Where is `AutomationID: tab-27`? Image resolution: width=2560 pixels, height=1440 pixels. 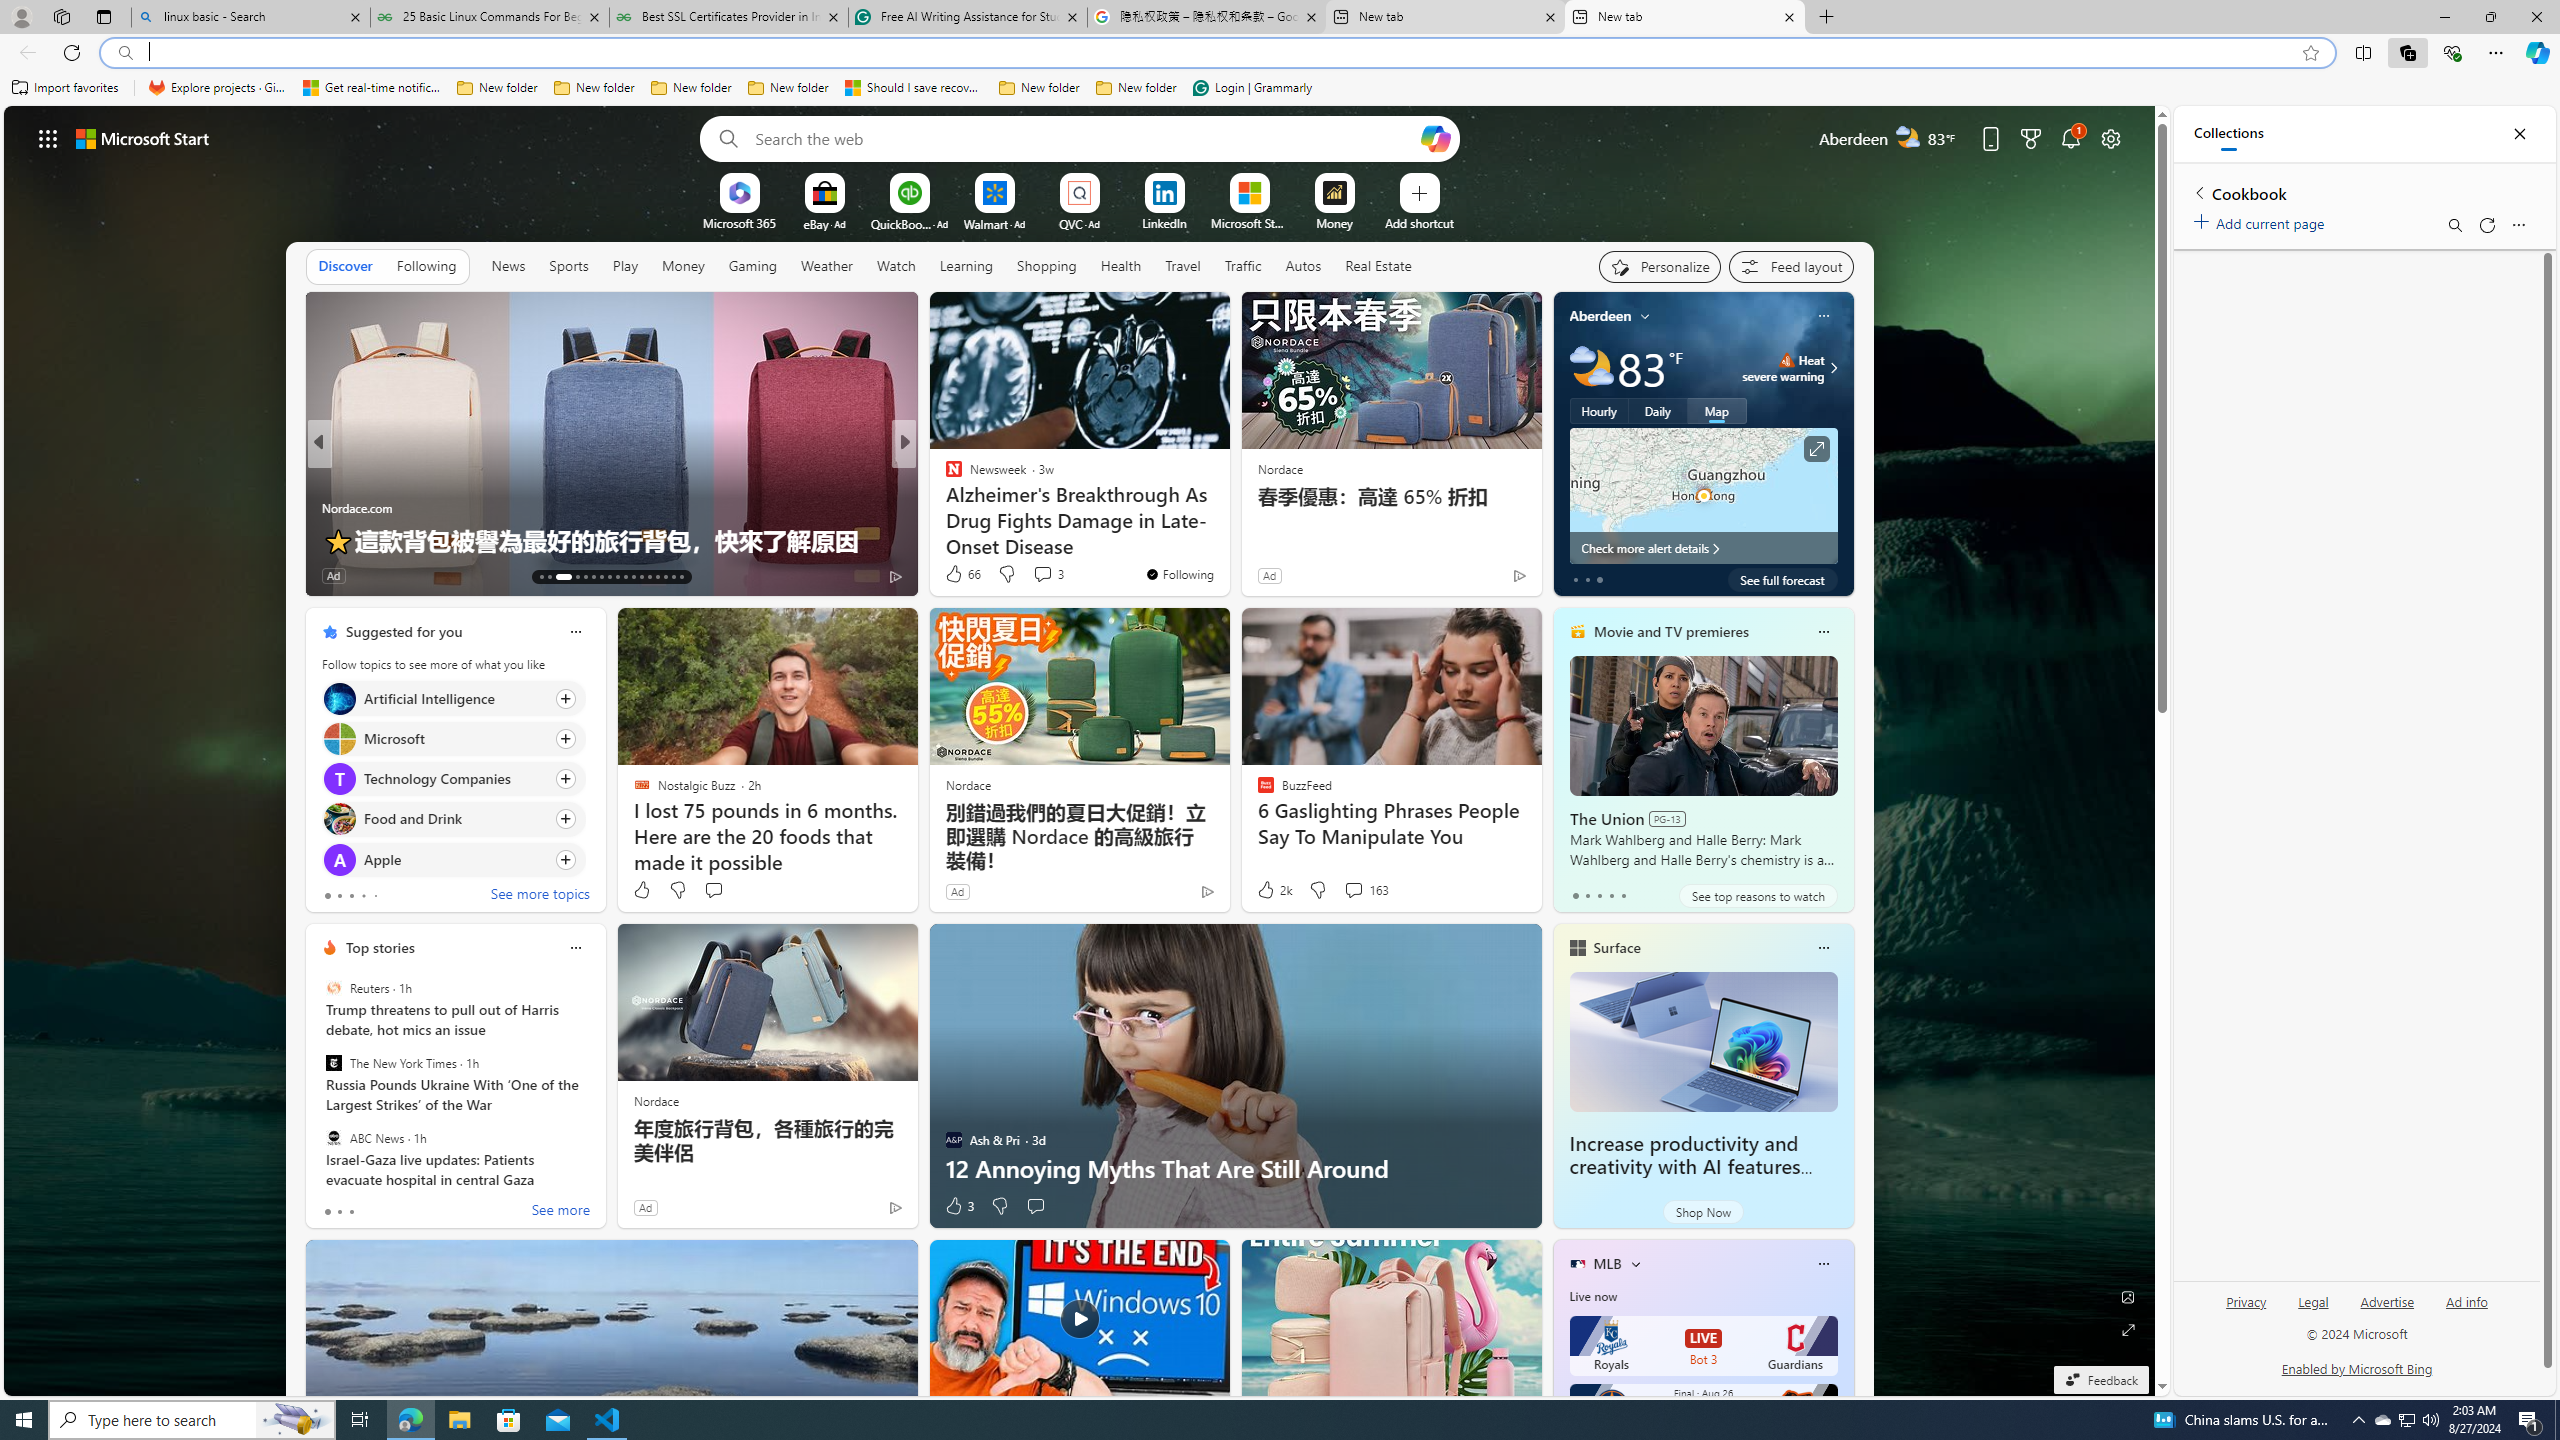
AutomationID: tab-27 is located at coordinates (665, 577).